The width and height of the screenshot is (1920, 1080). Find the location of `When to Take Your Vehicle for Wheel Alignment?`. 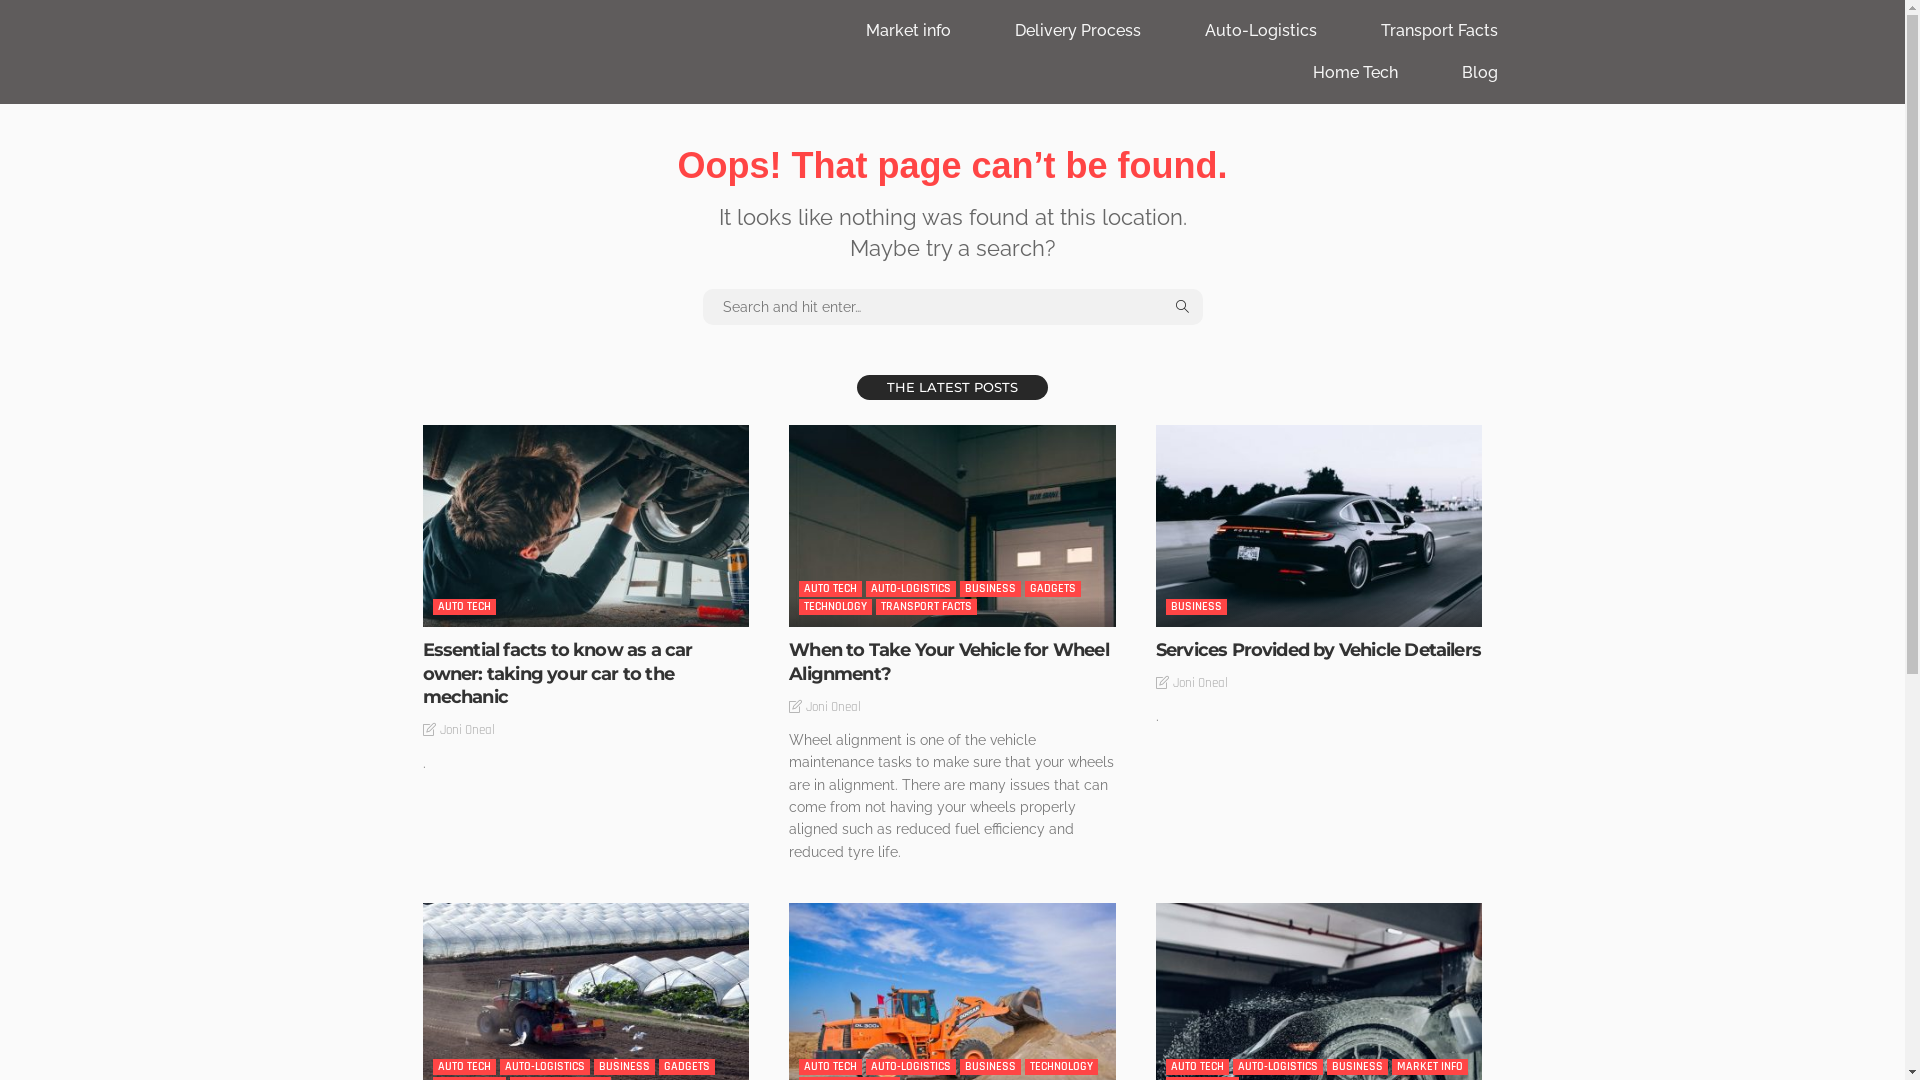

When to Take Your Vehicle for Wheel Alignment? is located at coordinates (949, 662).